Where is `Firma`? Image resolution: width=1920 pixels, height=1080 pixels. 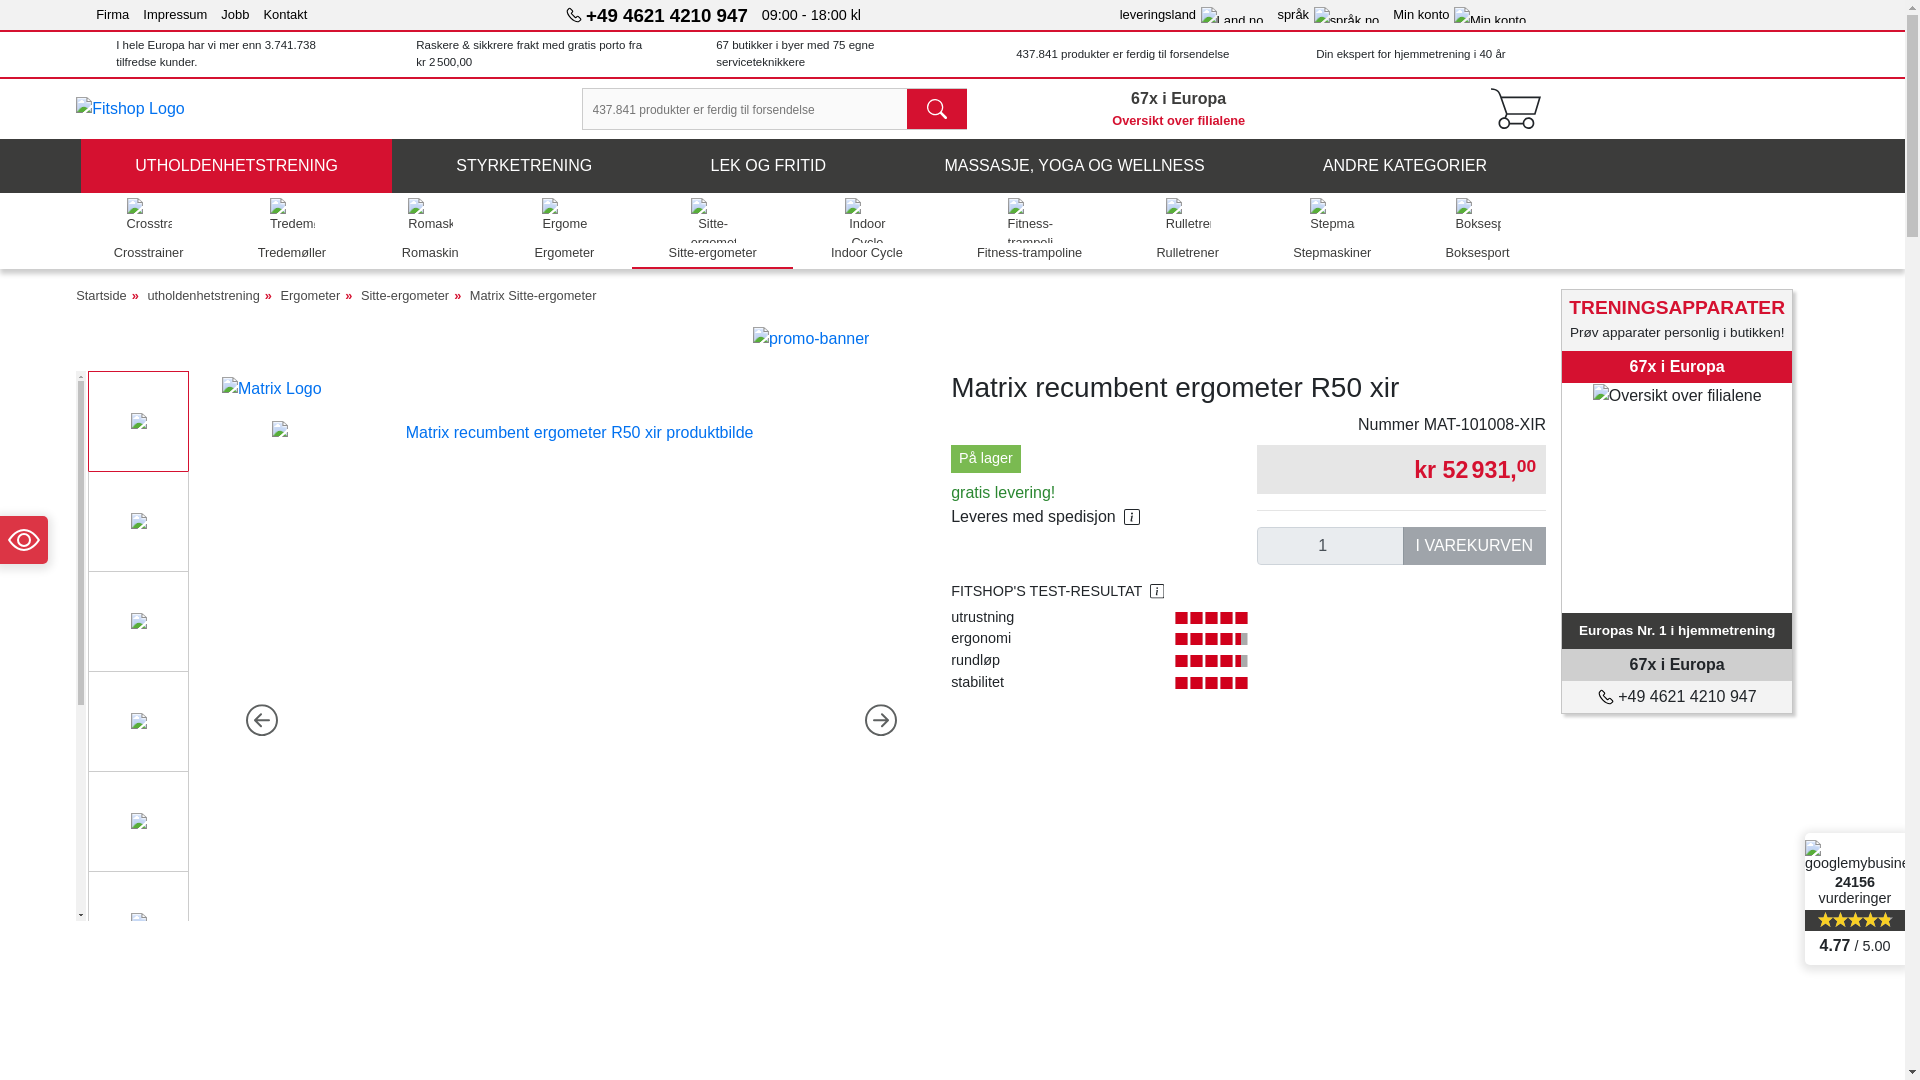 Firma is located at coordinates (112, 14).